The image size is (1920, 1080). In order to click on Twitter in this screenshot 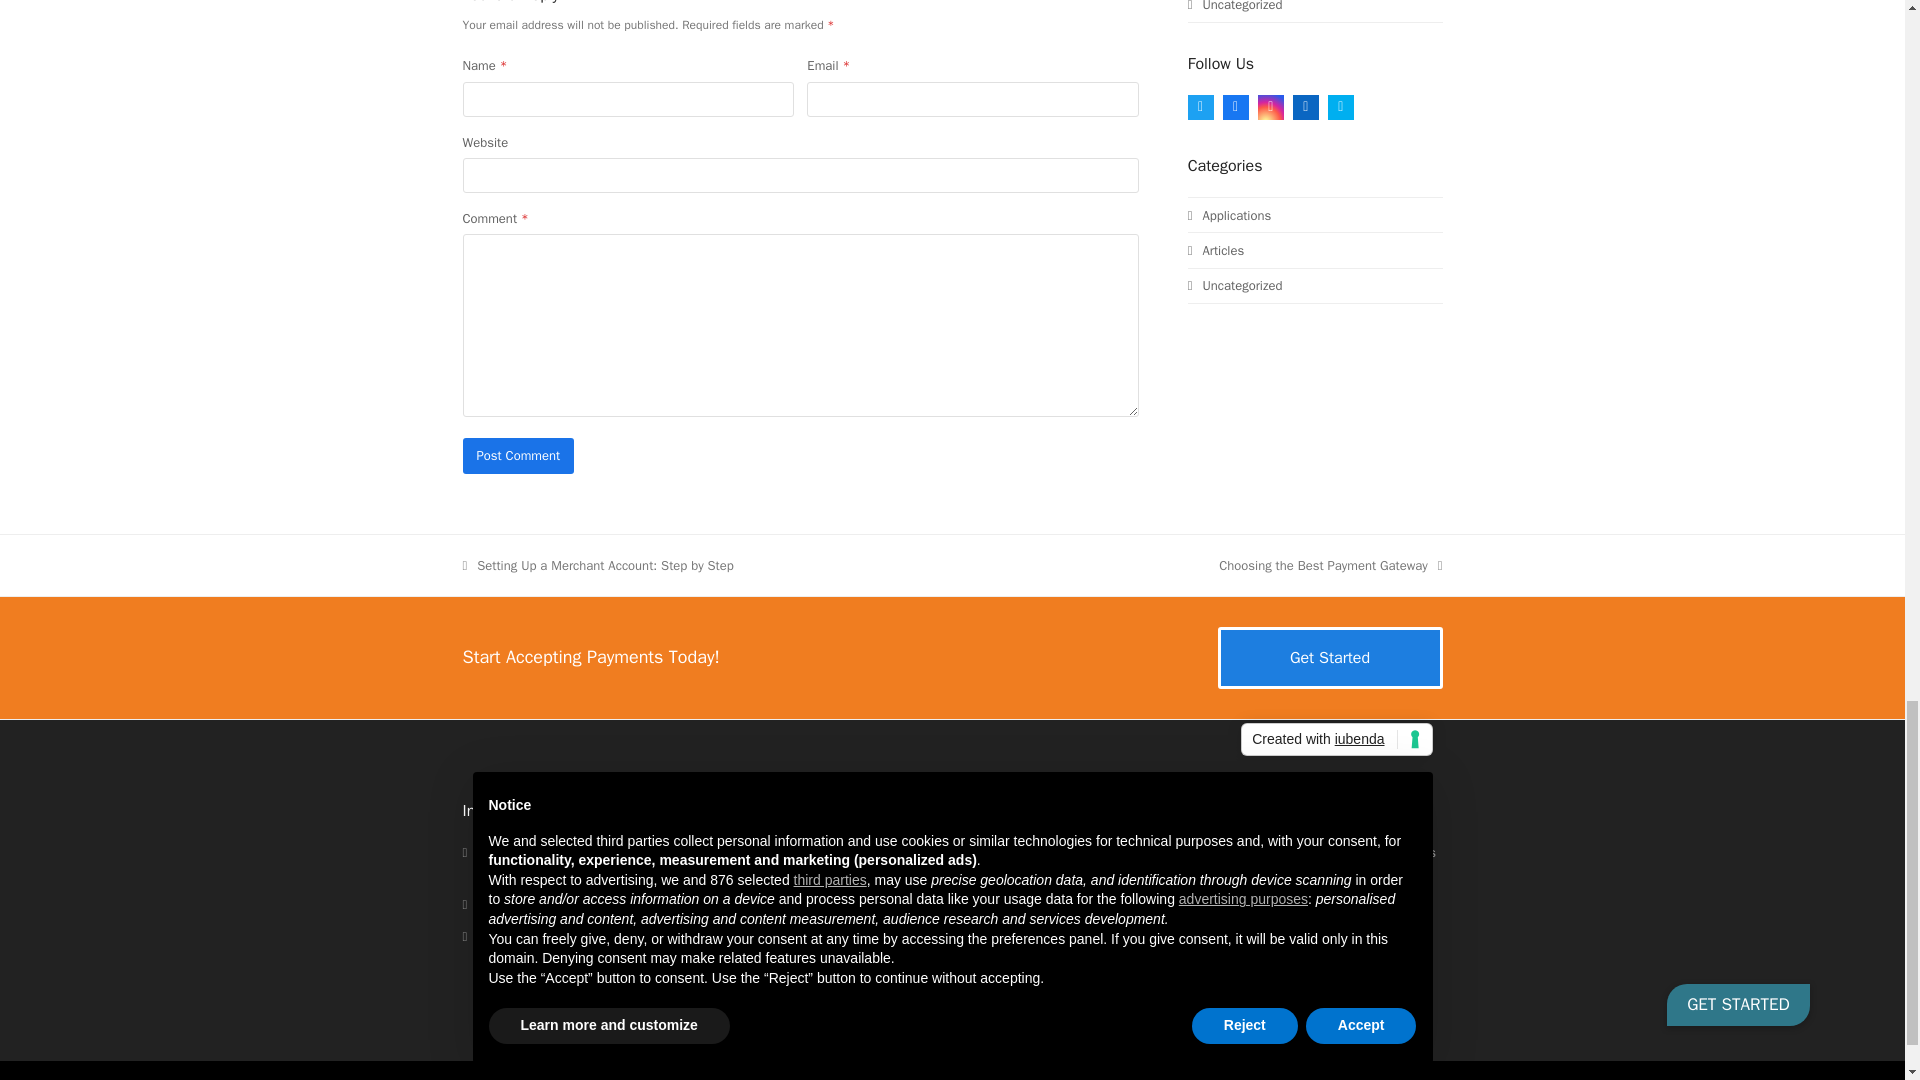, I will do `click(1200, 106)`.